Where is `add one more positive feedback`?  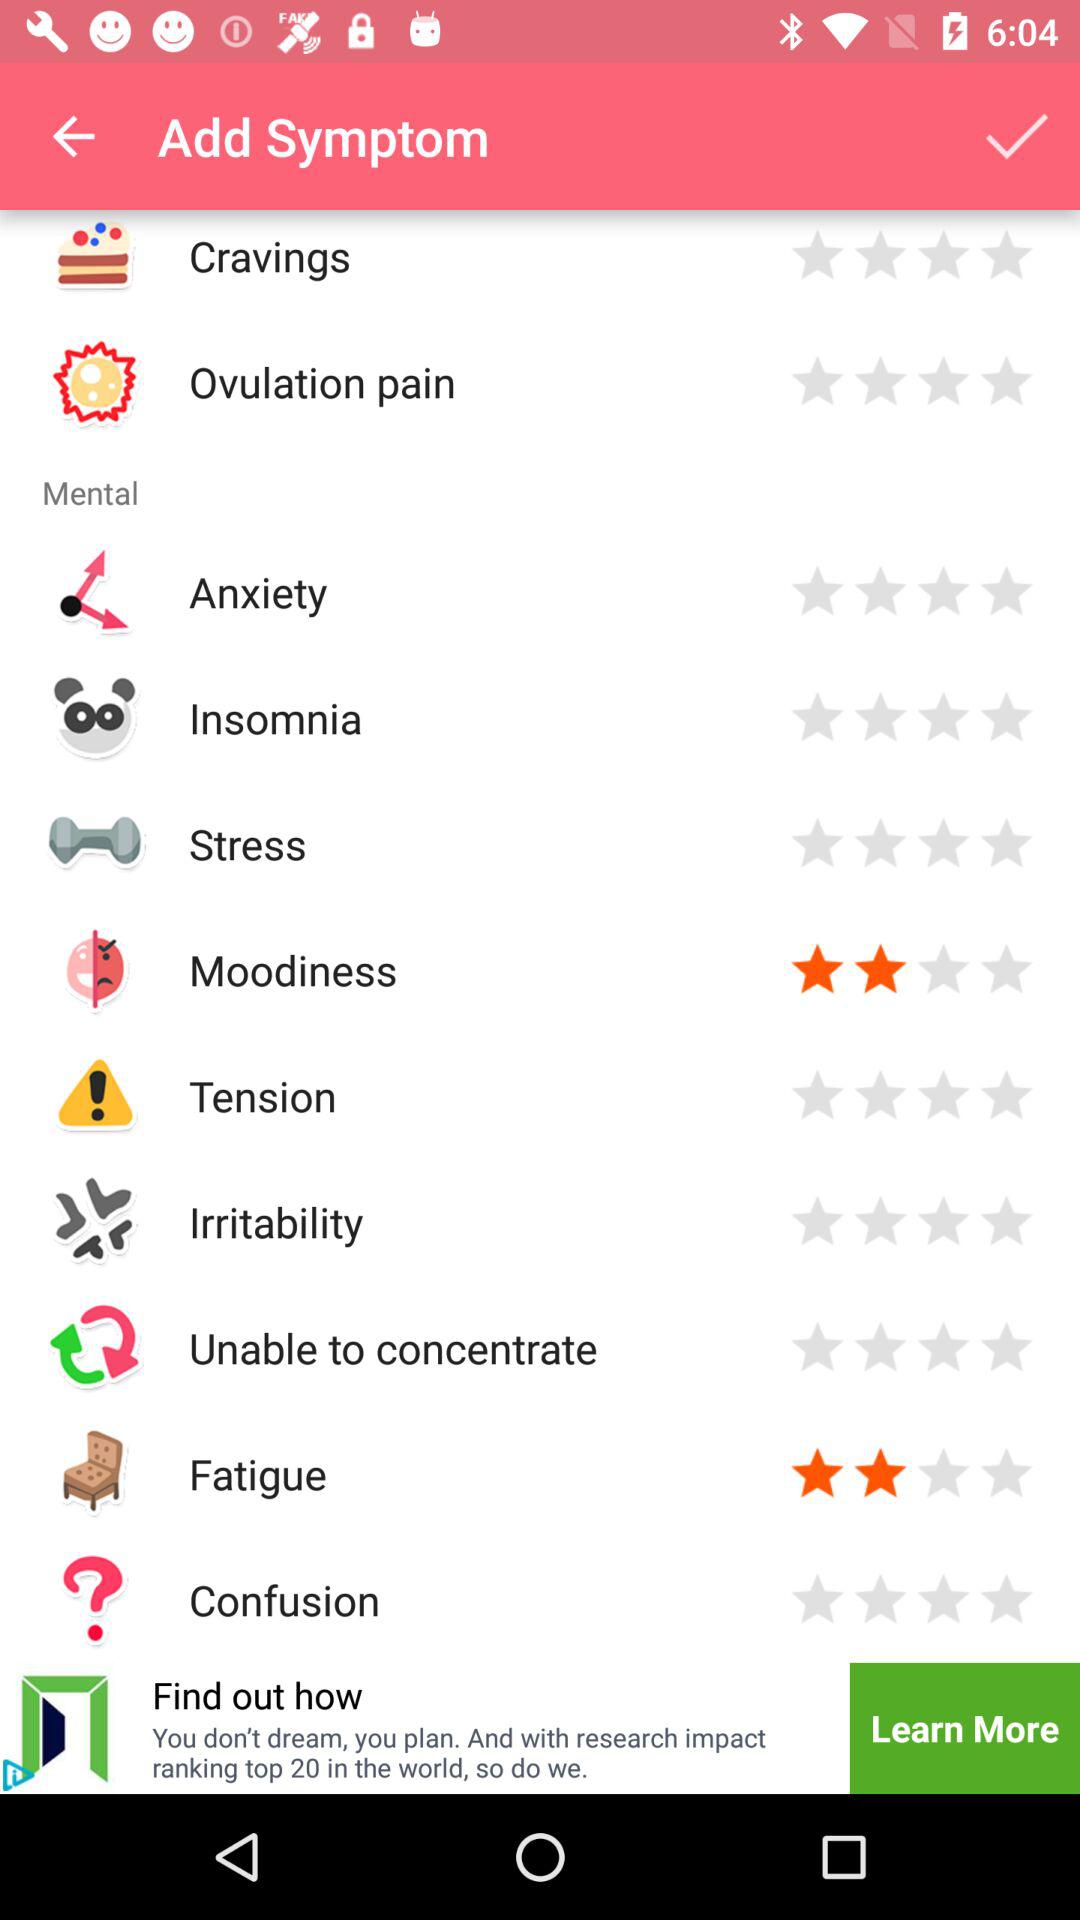 add one more positive feedback is located at coordinates (944, 970).